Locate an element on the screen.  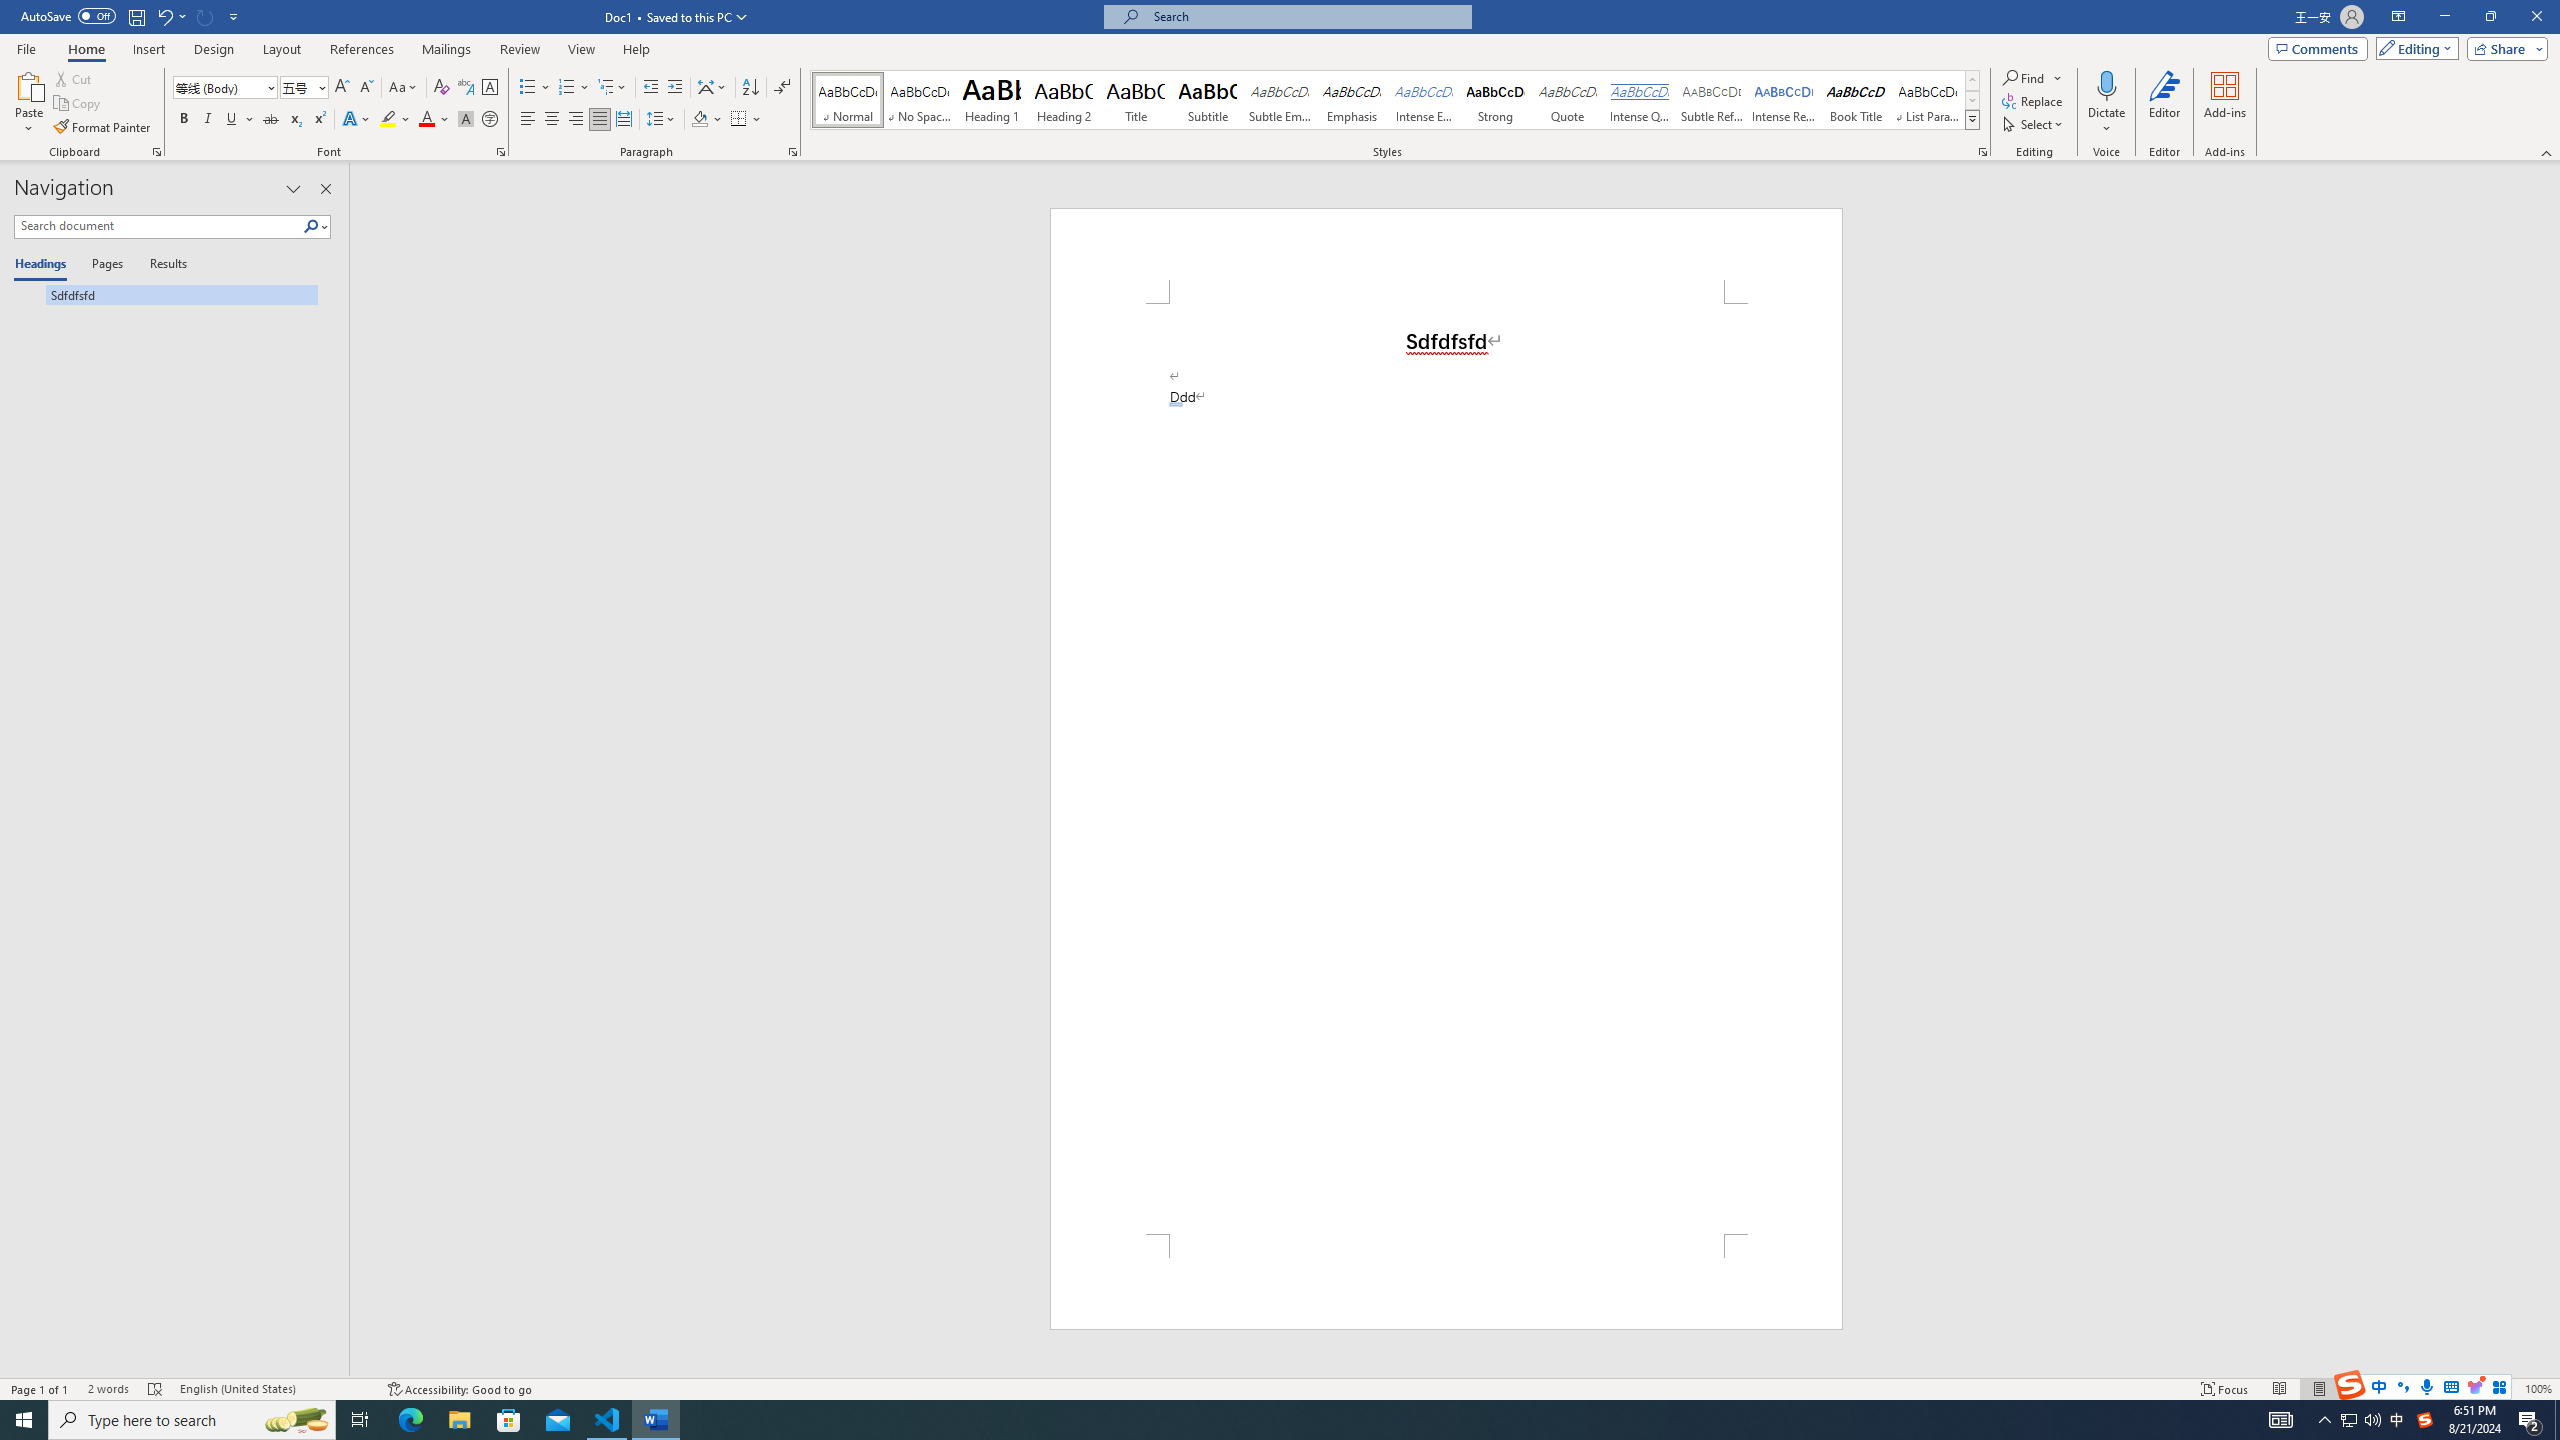
Minimize is located at coordinates (2444, 17).